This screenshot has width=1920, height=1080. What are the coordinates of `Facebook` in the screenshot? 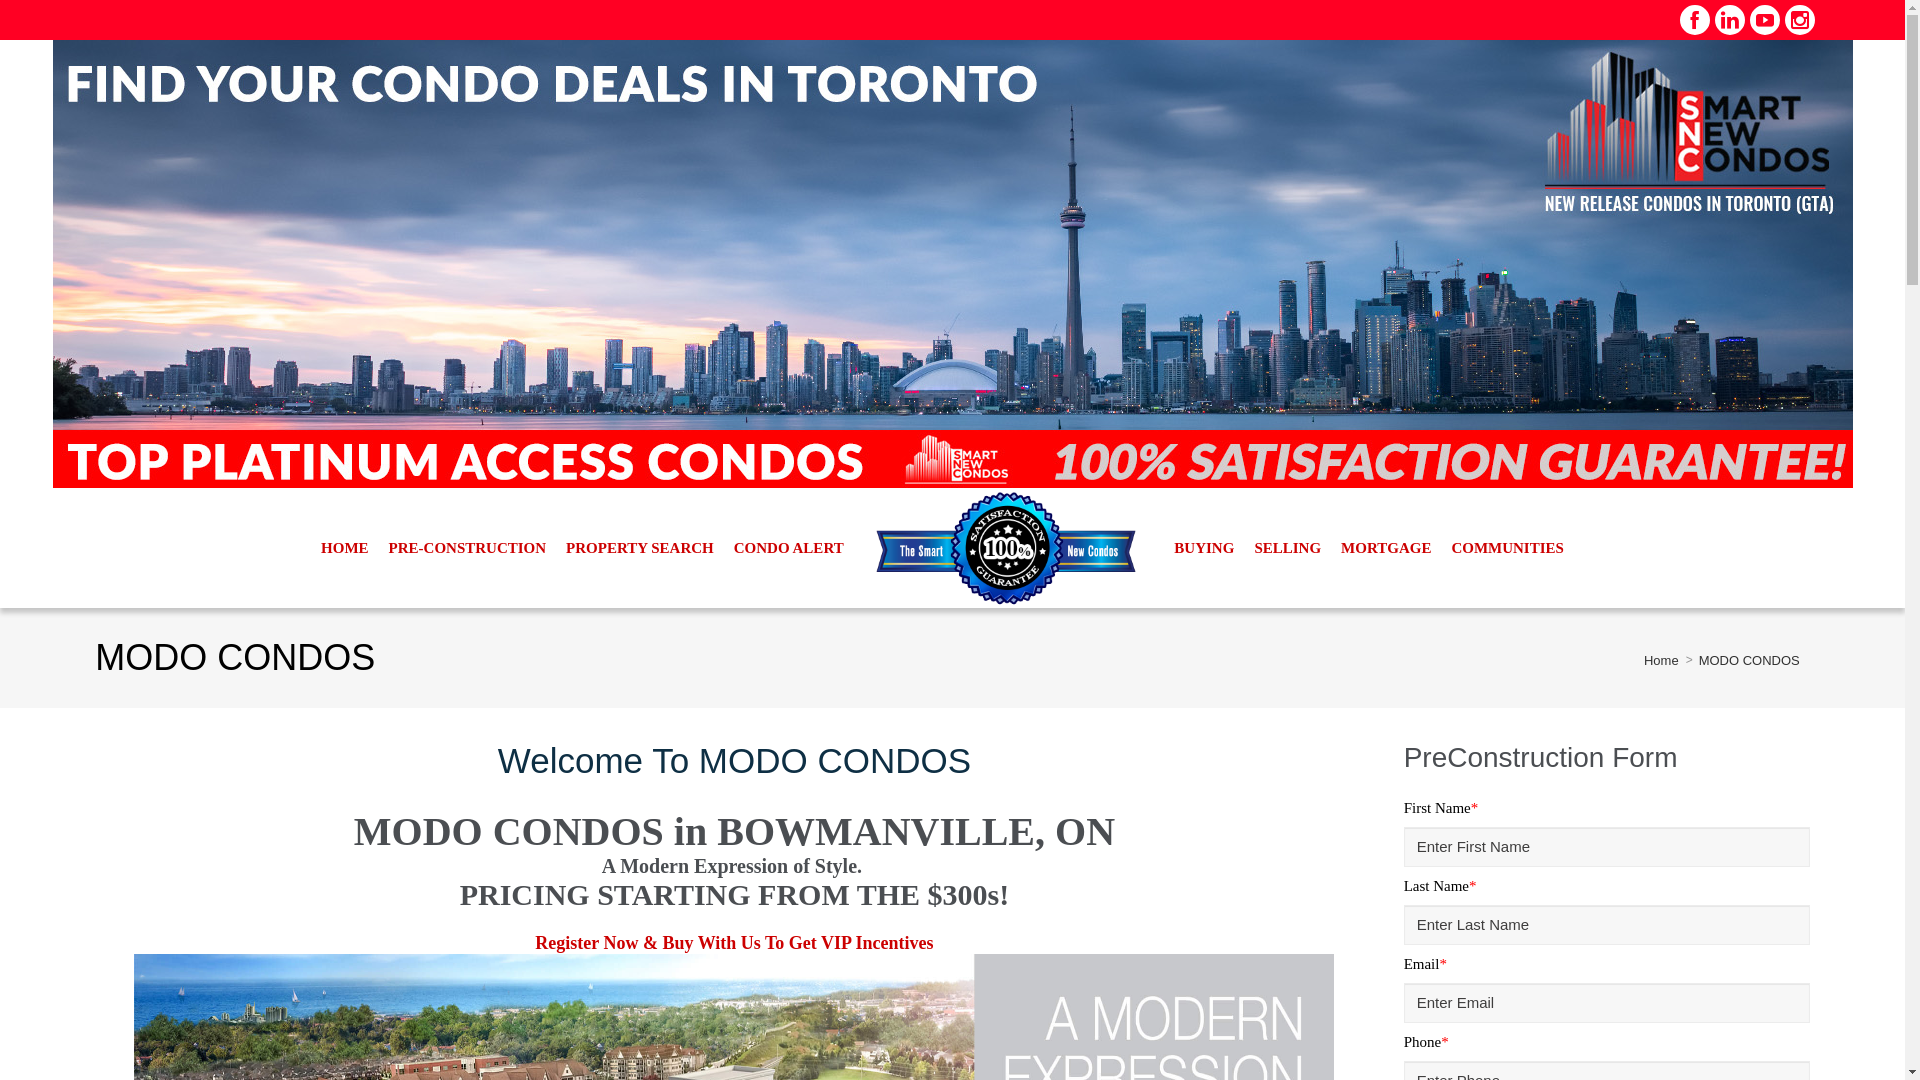 It's located at (1695, 20).